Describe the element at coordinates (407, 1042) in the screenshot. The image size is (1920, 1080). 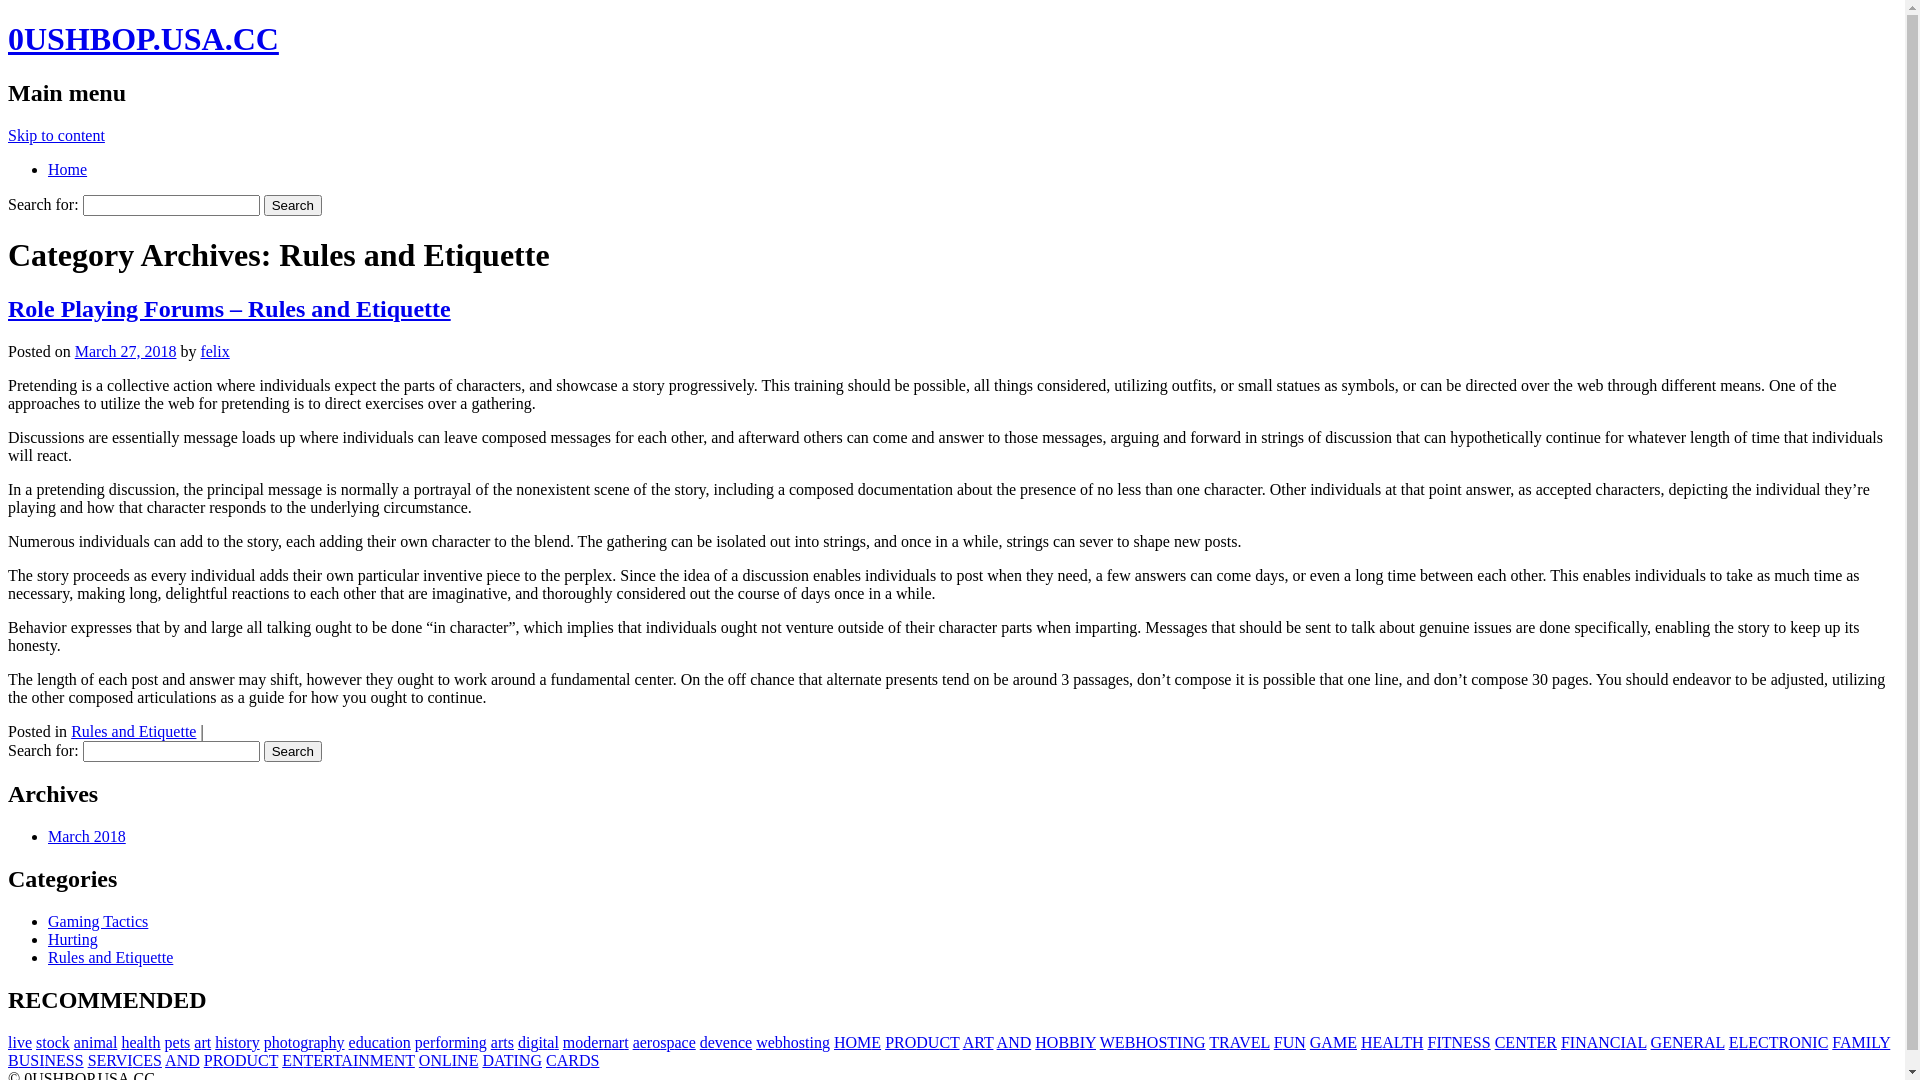
I see `n` at that location.